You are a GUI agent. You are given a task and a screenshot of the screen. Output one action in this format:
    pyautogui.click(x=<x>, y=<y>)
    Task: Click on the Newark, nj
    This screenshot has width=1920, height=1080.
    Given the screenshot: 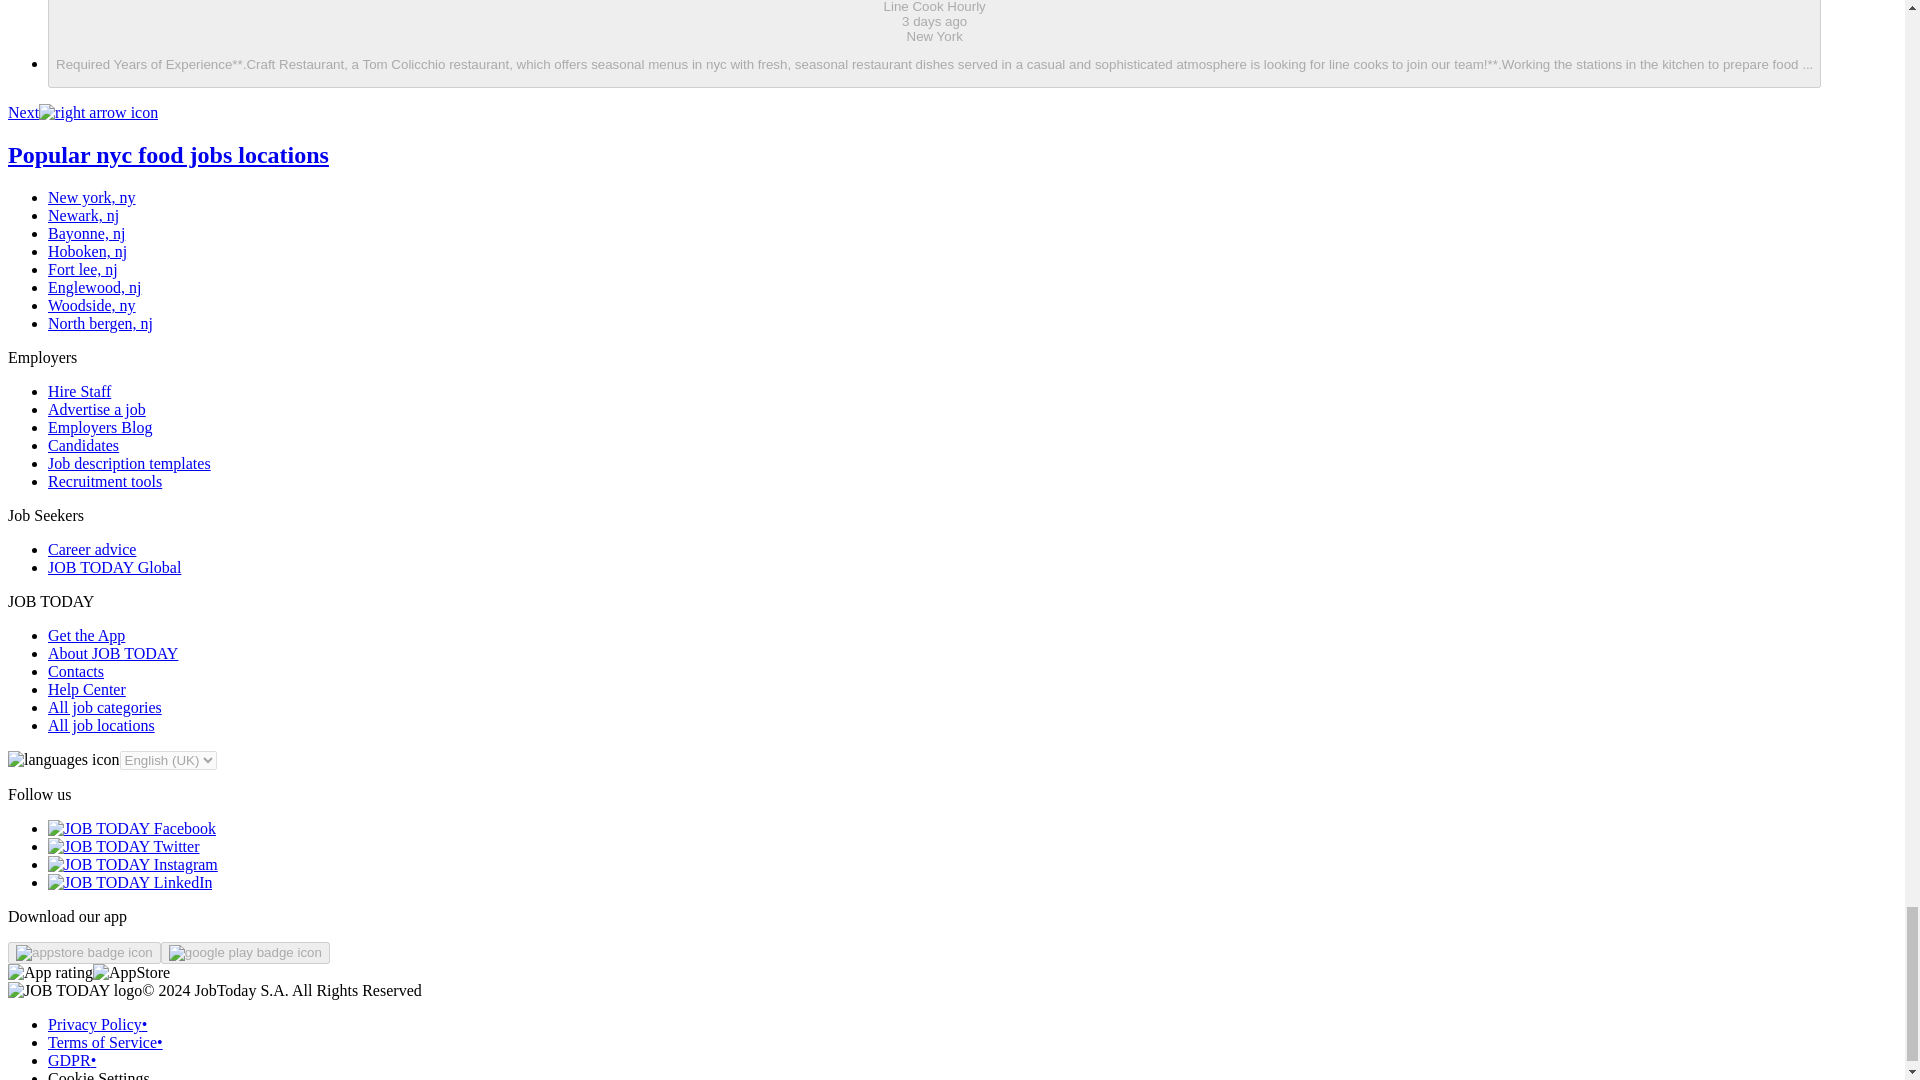 What is the action you would take?
    pyautogui.click(x=84, y=215)
    